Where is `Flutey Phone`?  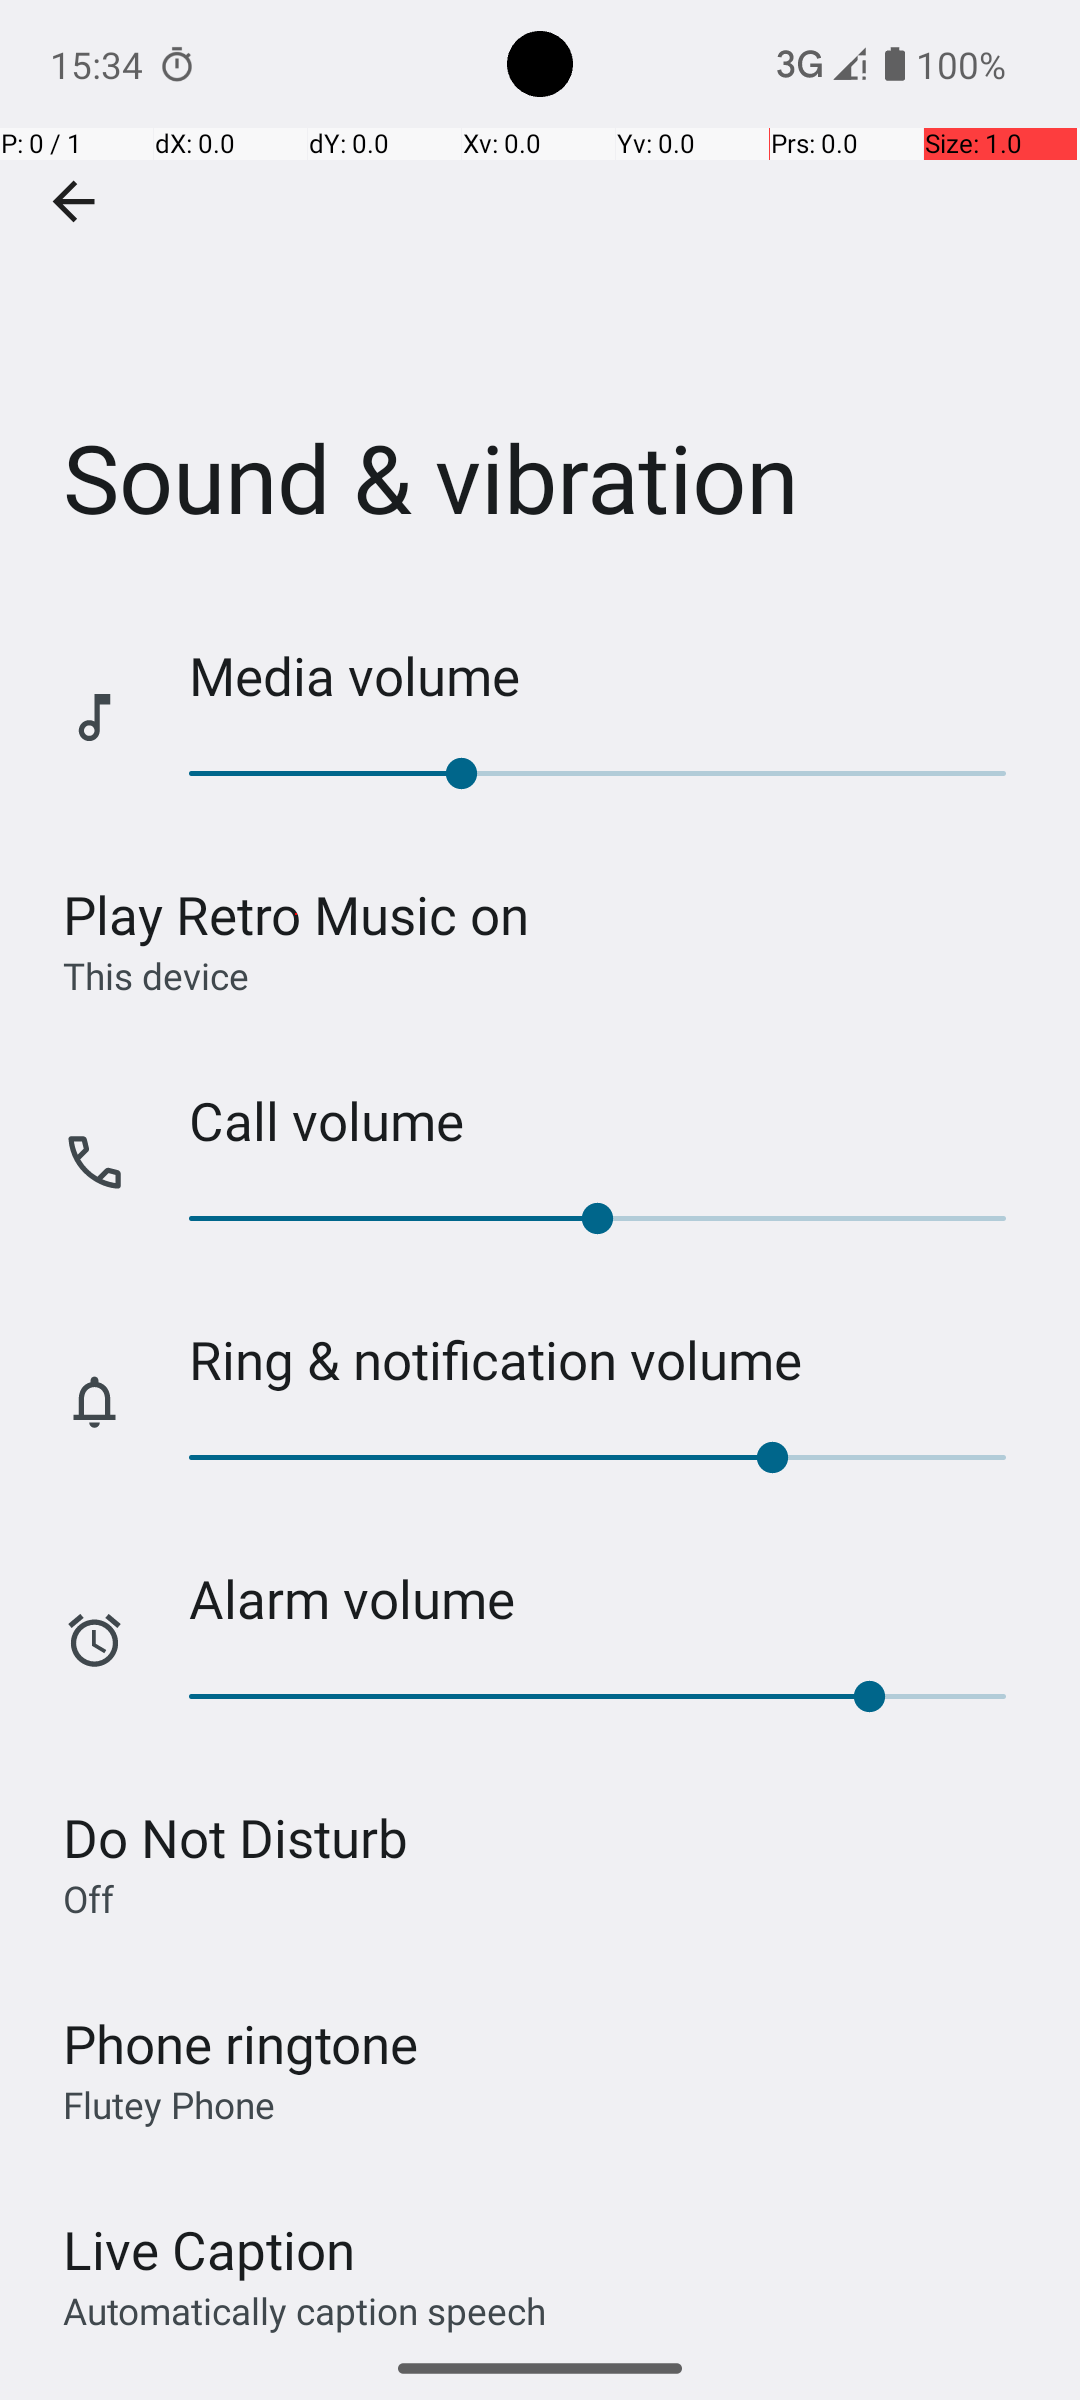
Flutey Phone is located at coordinates (169, 2104).